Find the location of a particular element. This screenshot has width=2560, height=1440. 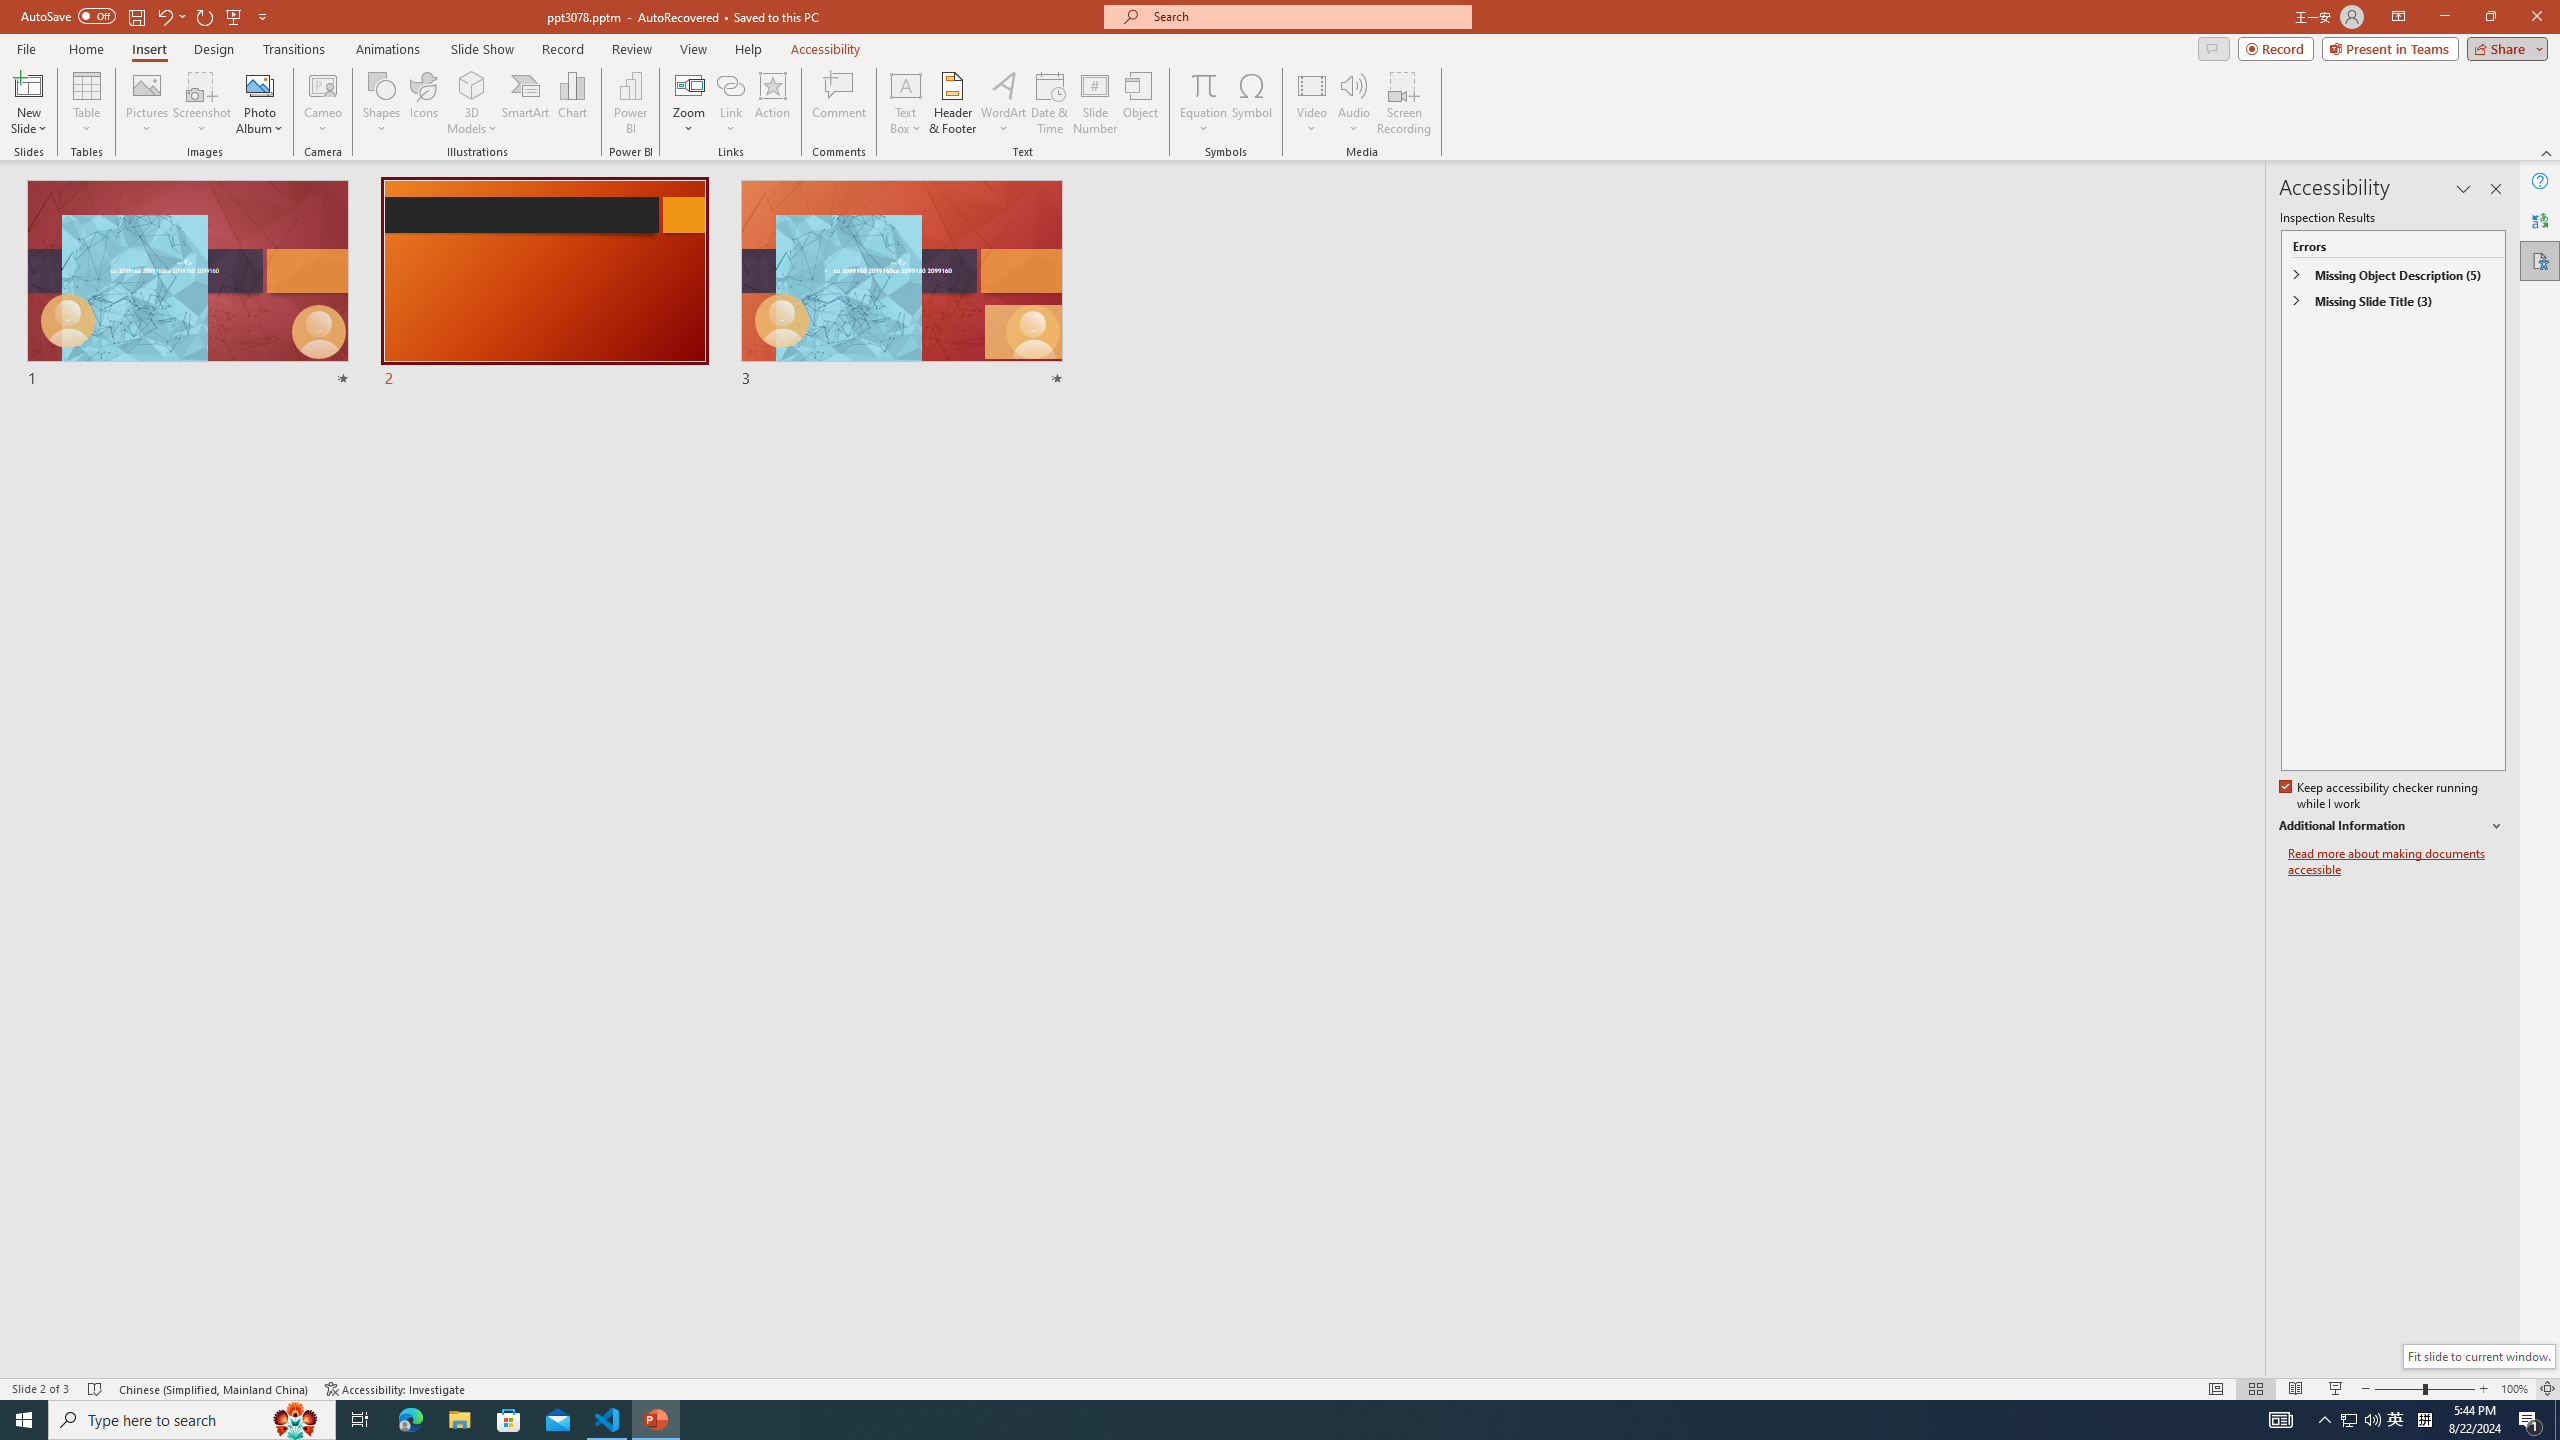

Zoom is located at coordinates (688, 103).